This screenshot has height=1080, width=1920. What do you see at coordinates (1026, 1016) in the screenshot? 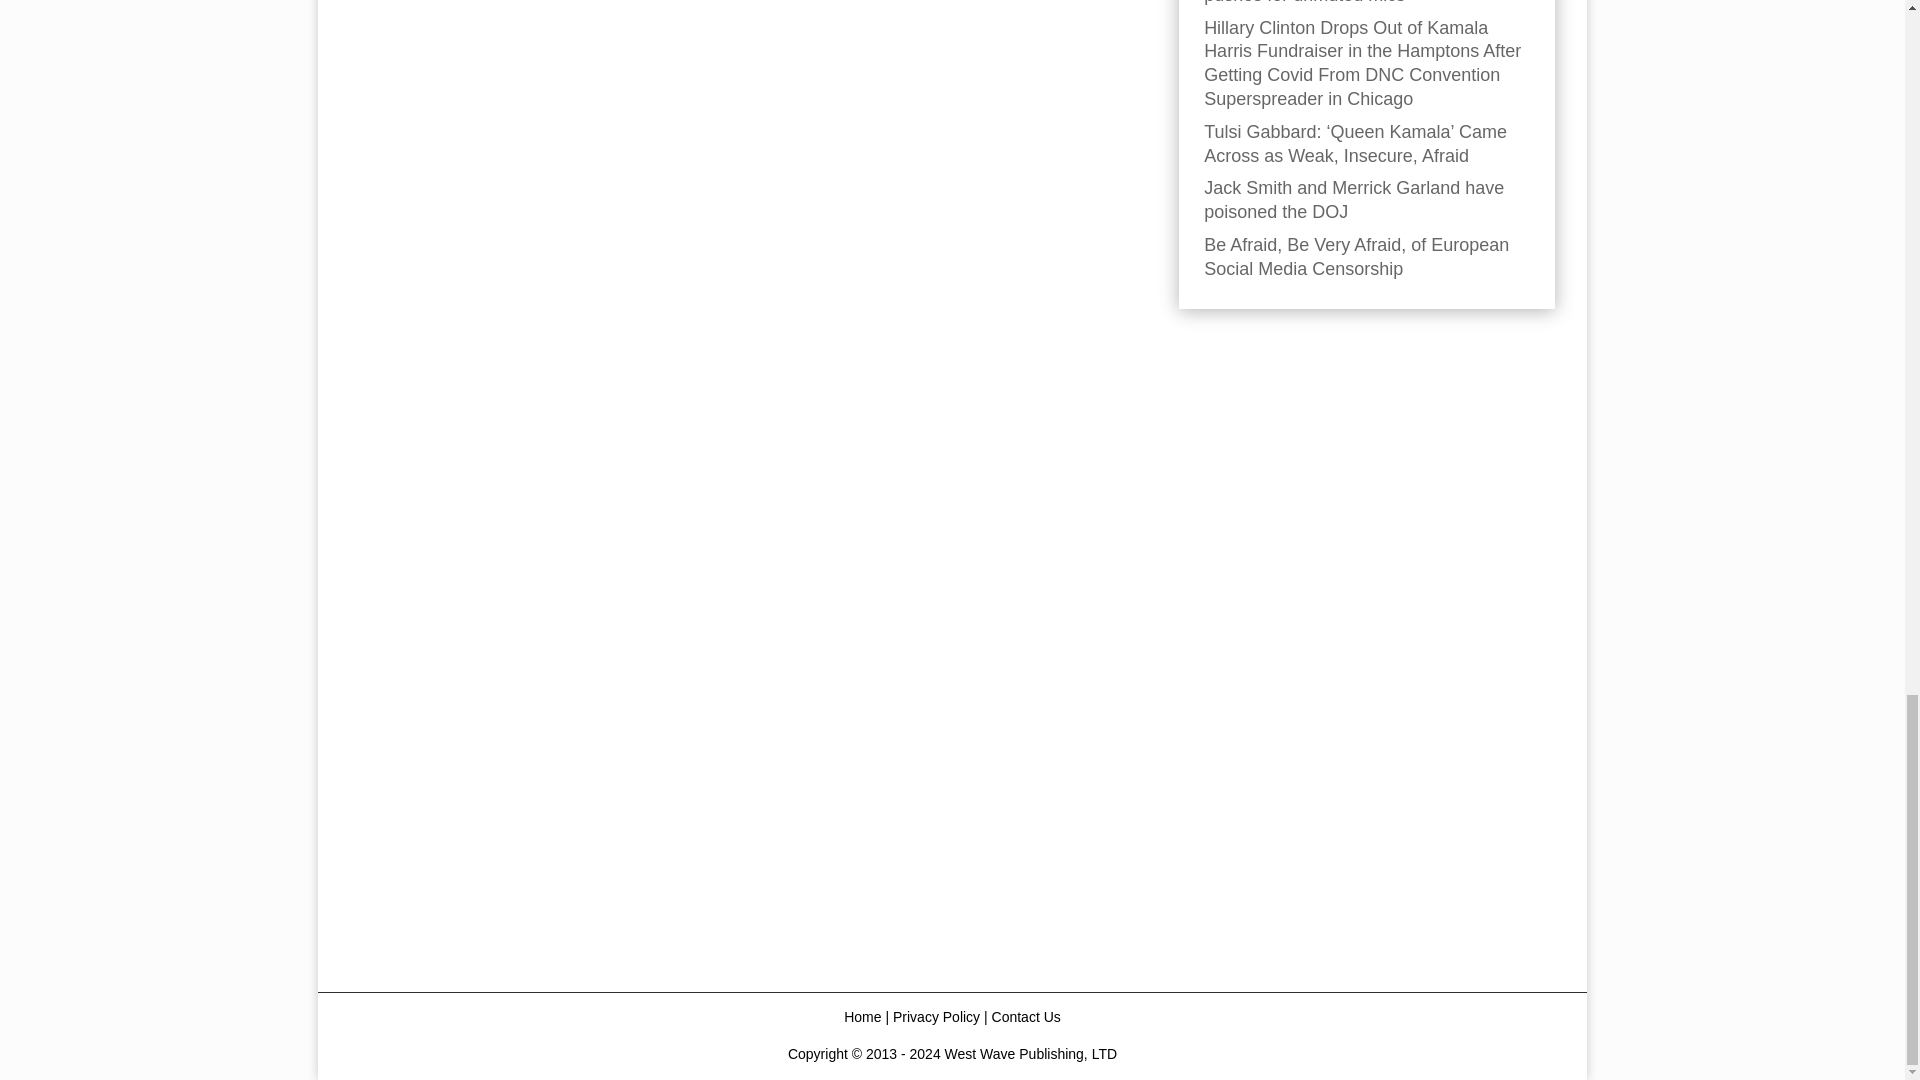
I see `Contact Us` at bounding box center [1026, 1016].